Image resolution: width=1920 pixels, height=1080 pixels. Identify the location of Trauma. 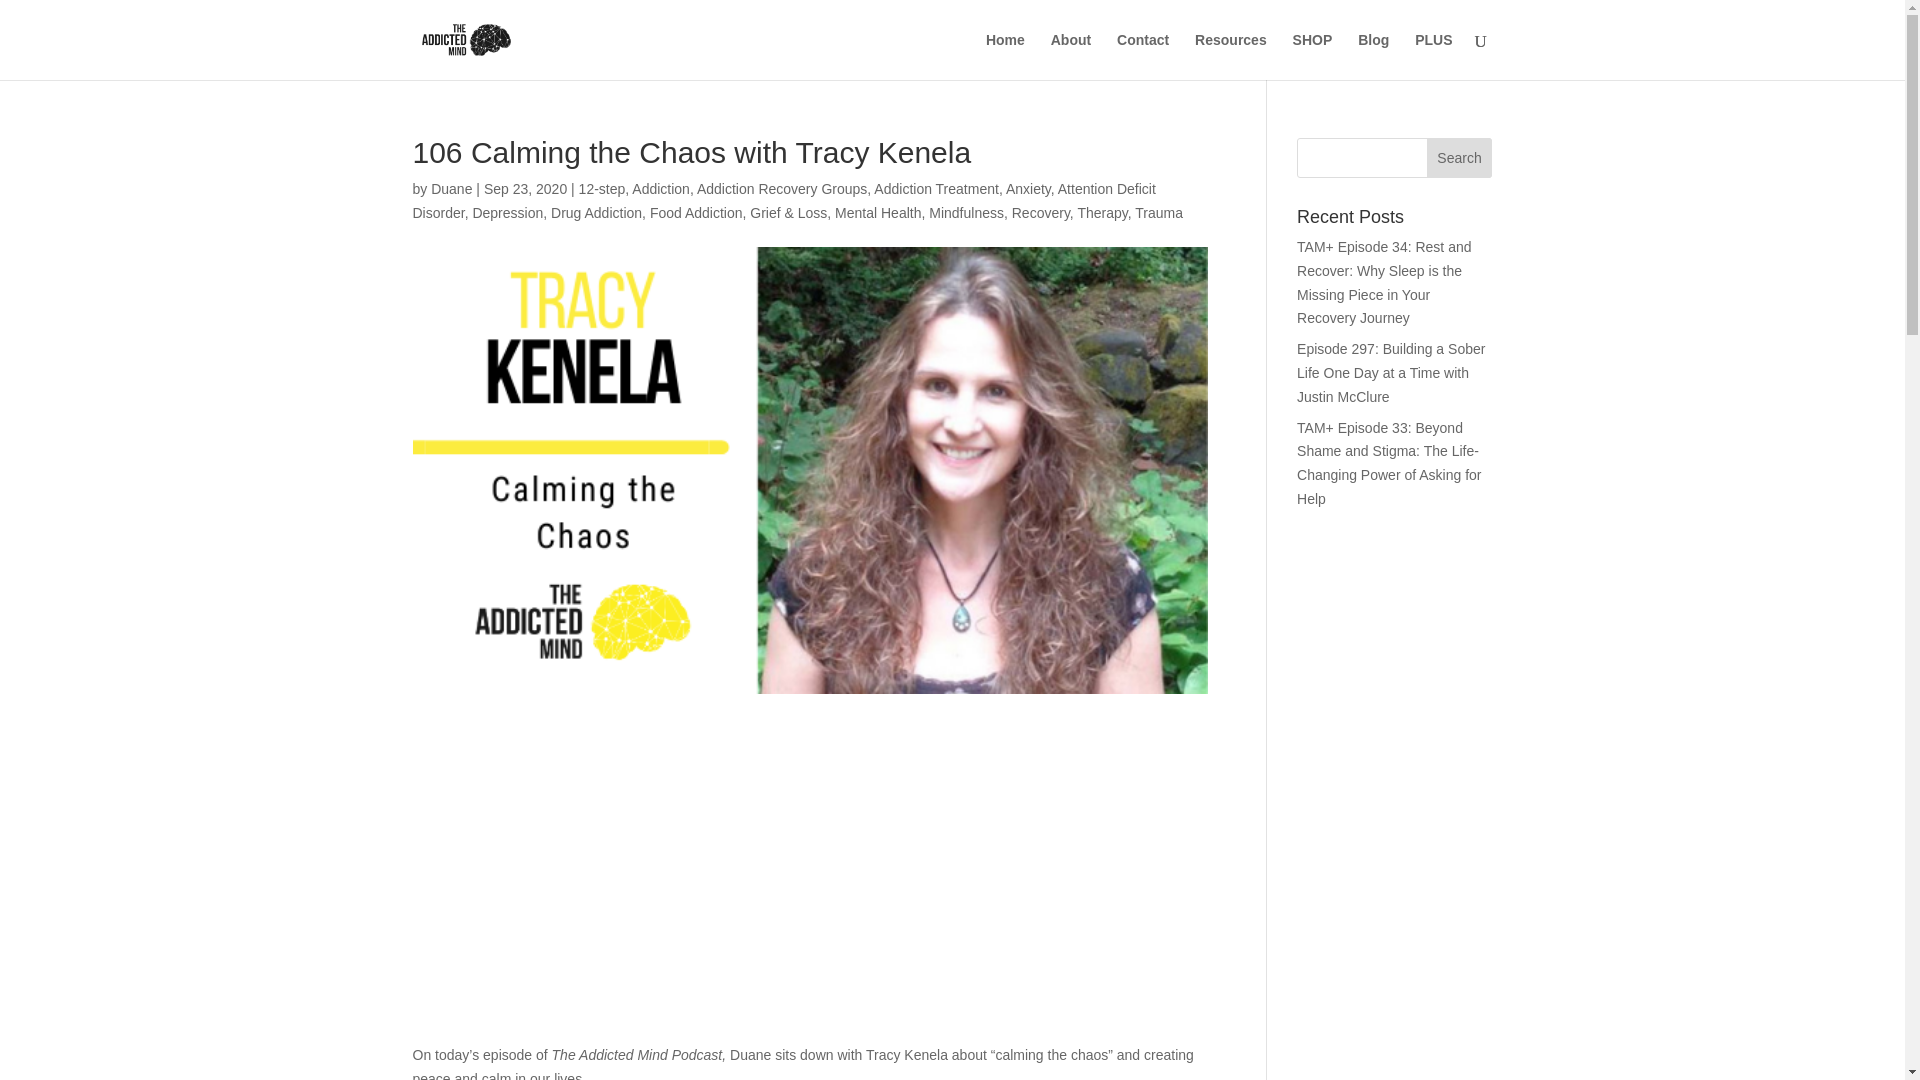
(1158, 213).